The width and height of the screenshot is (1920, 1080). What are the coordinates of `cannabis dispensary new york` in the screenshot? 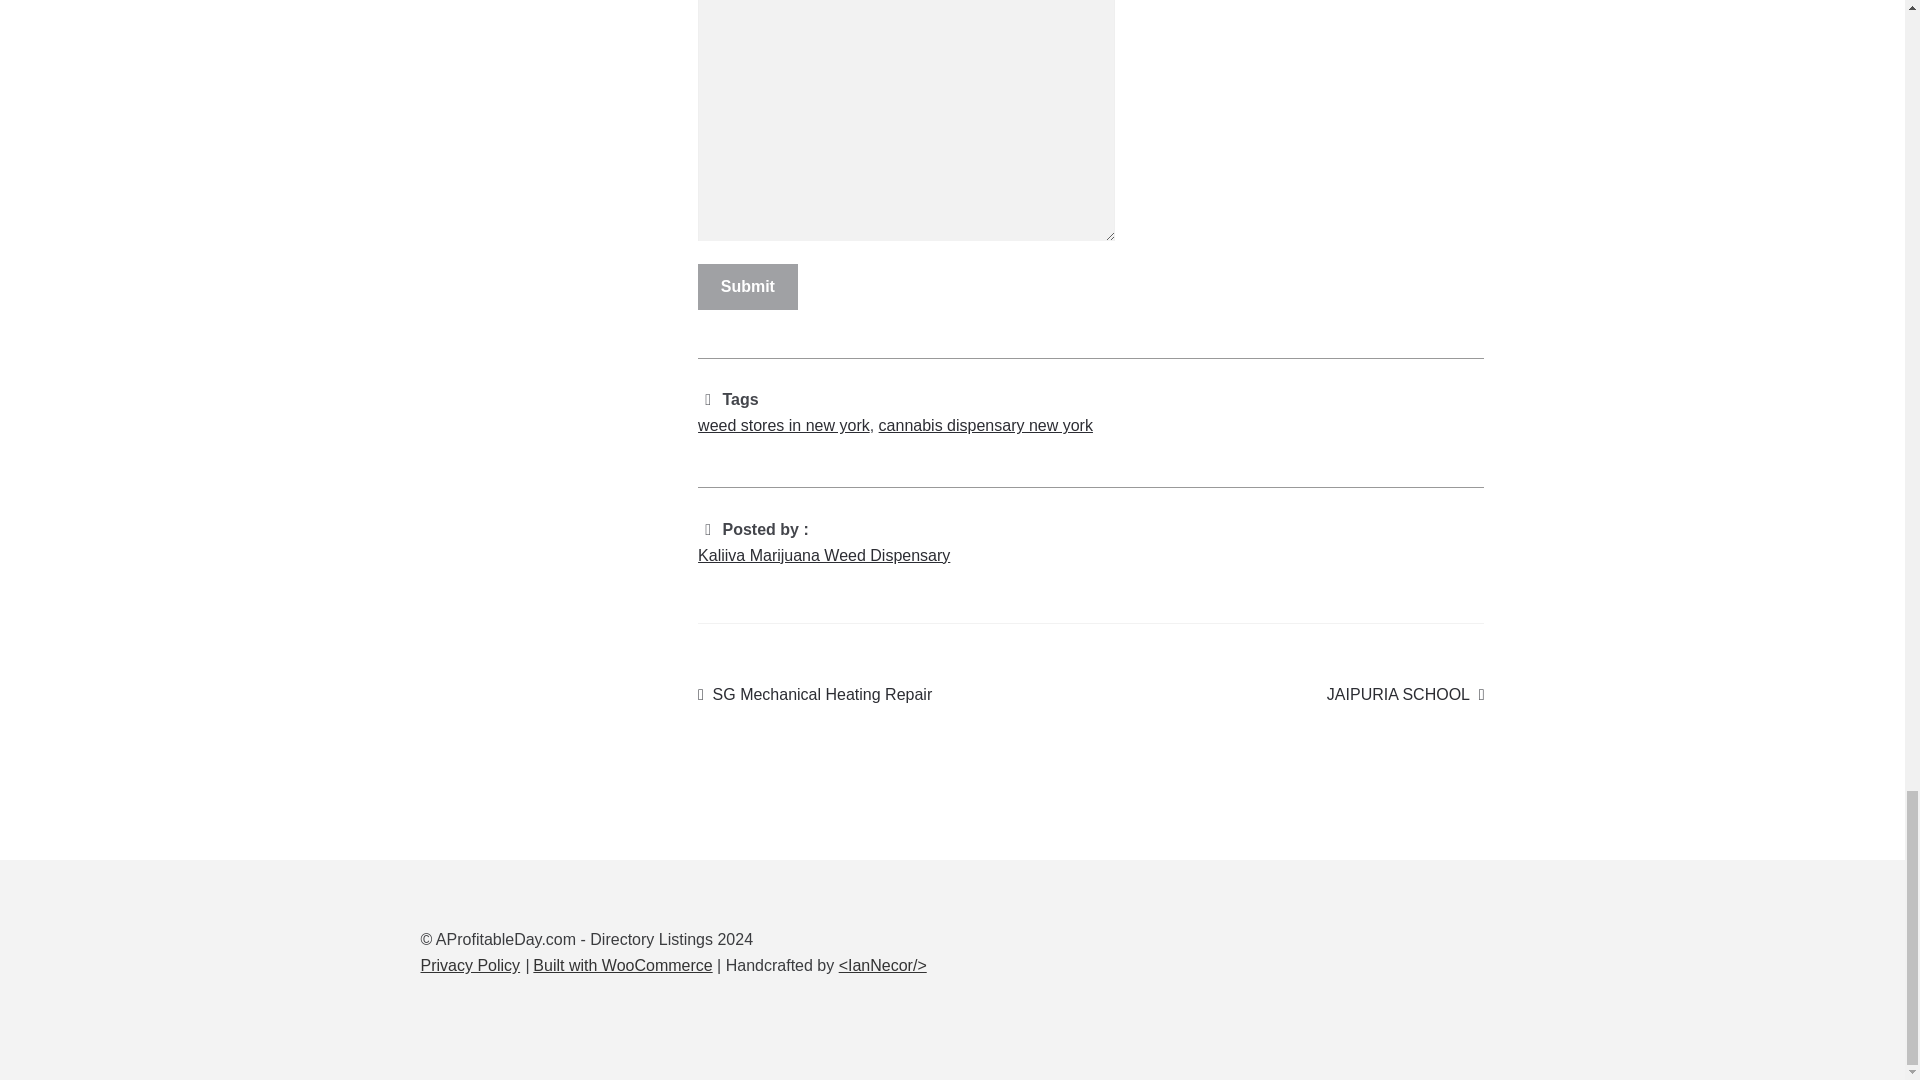 It's located at (986, 425).